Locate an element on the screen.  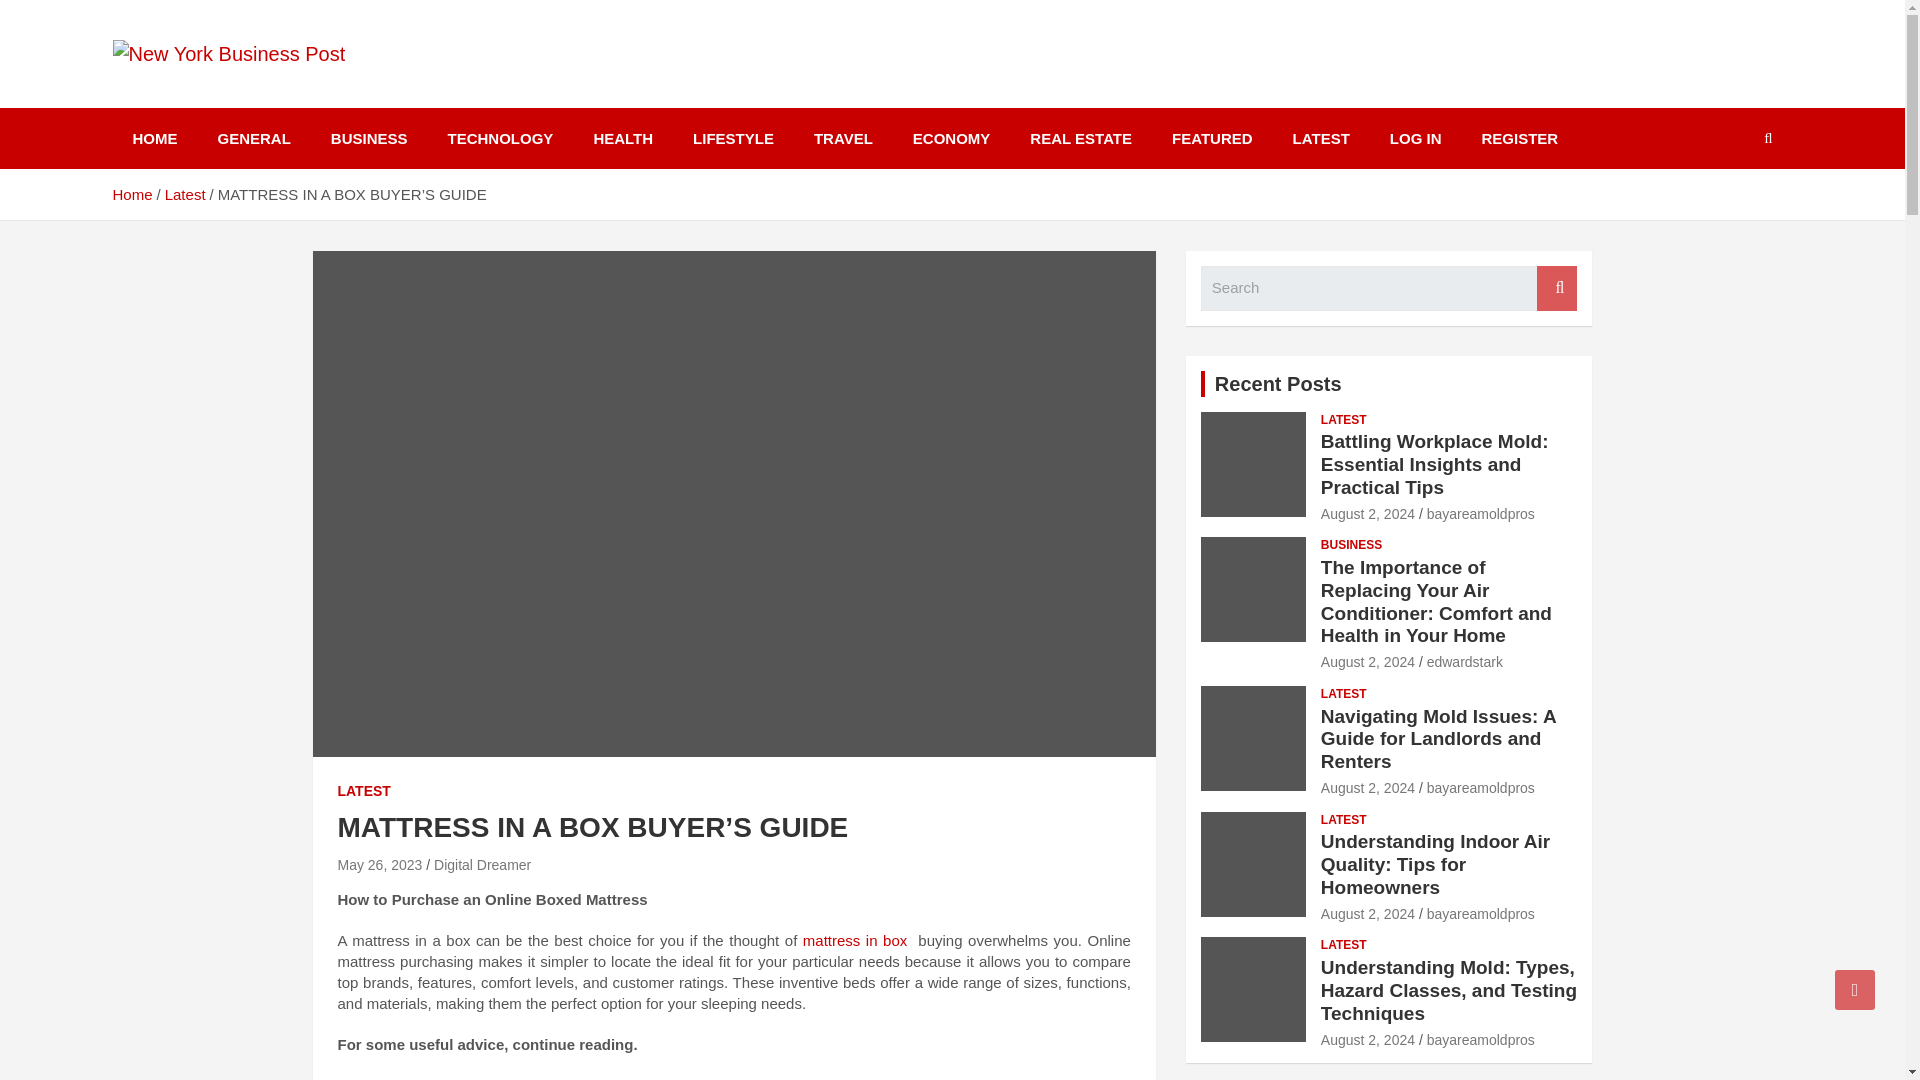
FEATURED is located at coordinates (1212, 138).